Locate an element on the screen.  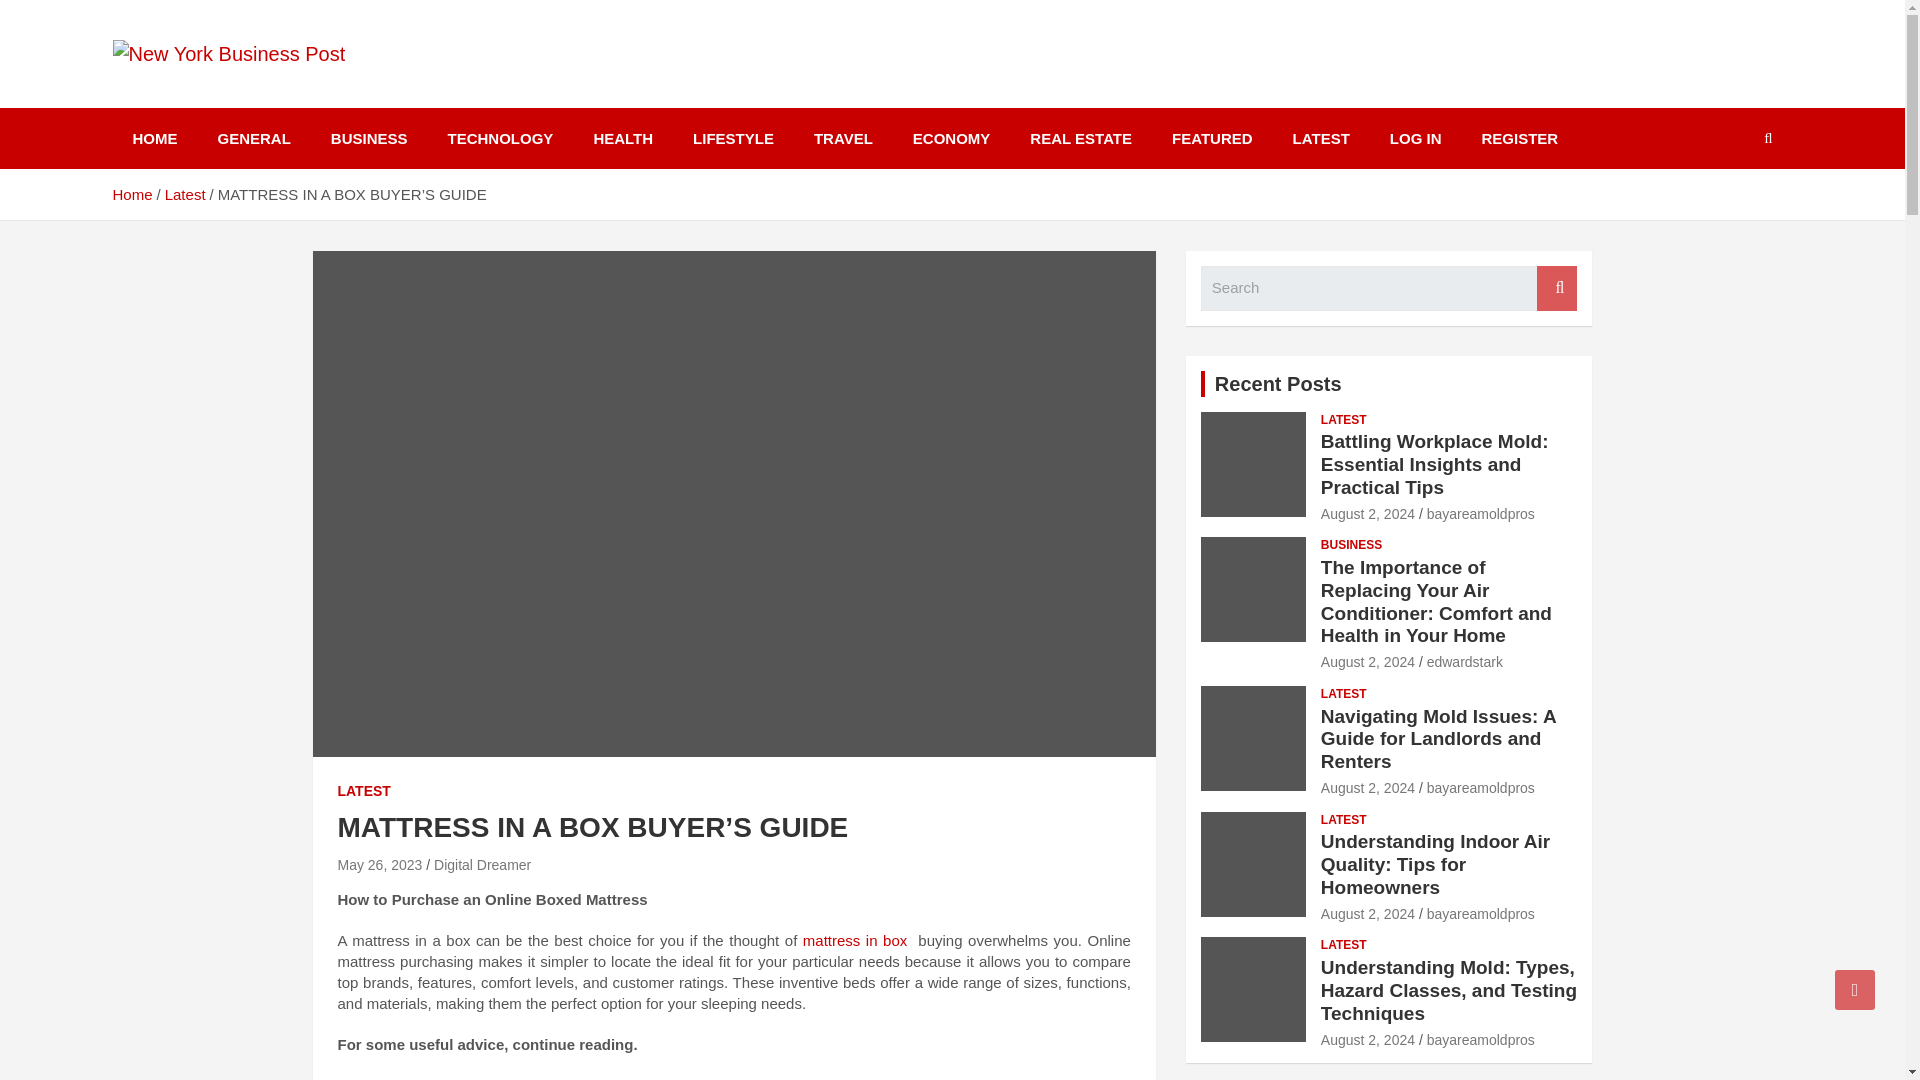
FEATURED is located at coordinates (1212, 138).